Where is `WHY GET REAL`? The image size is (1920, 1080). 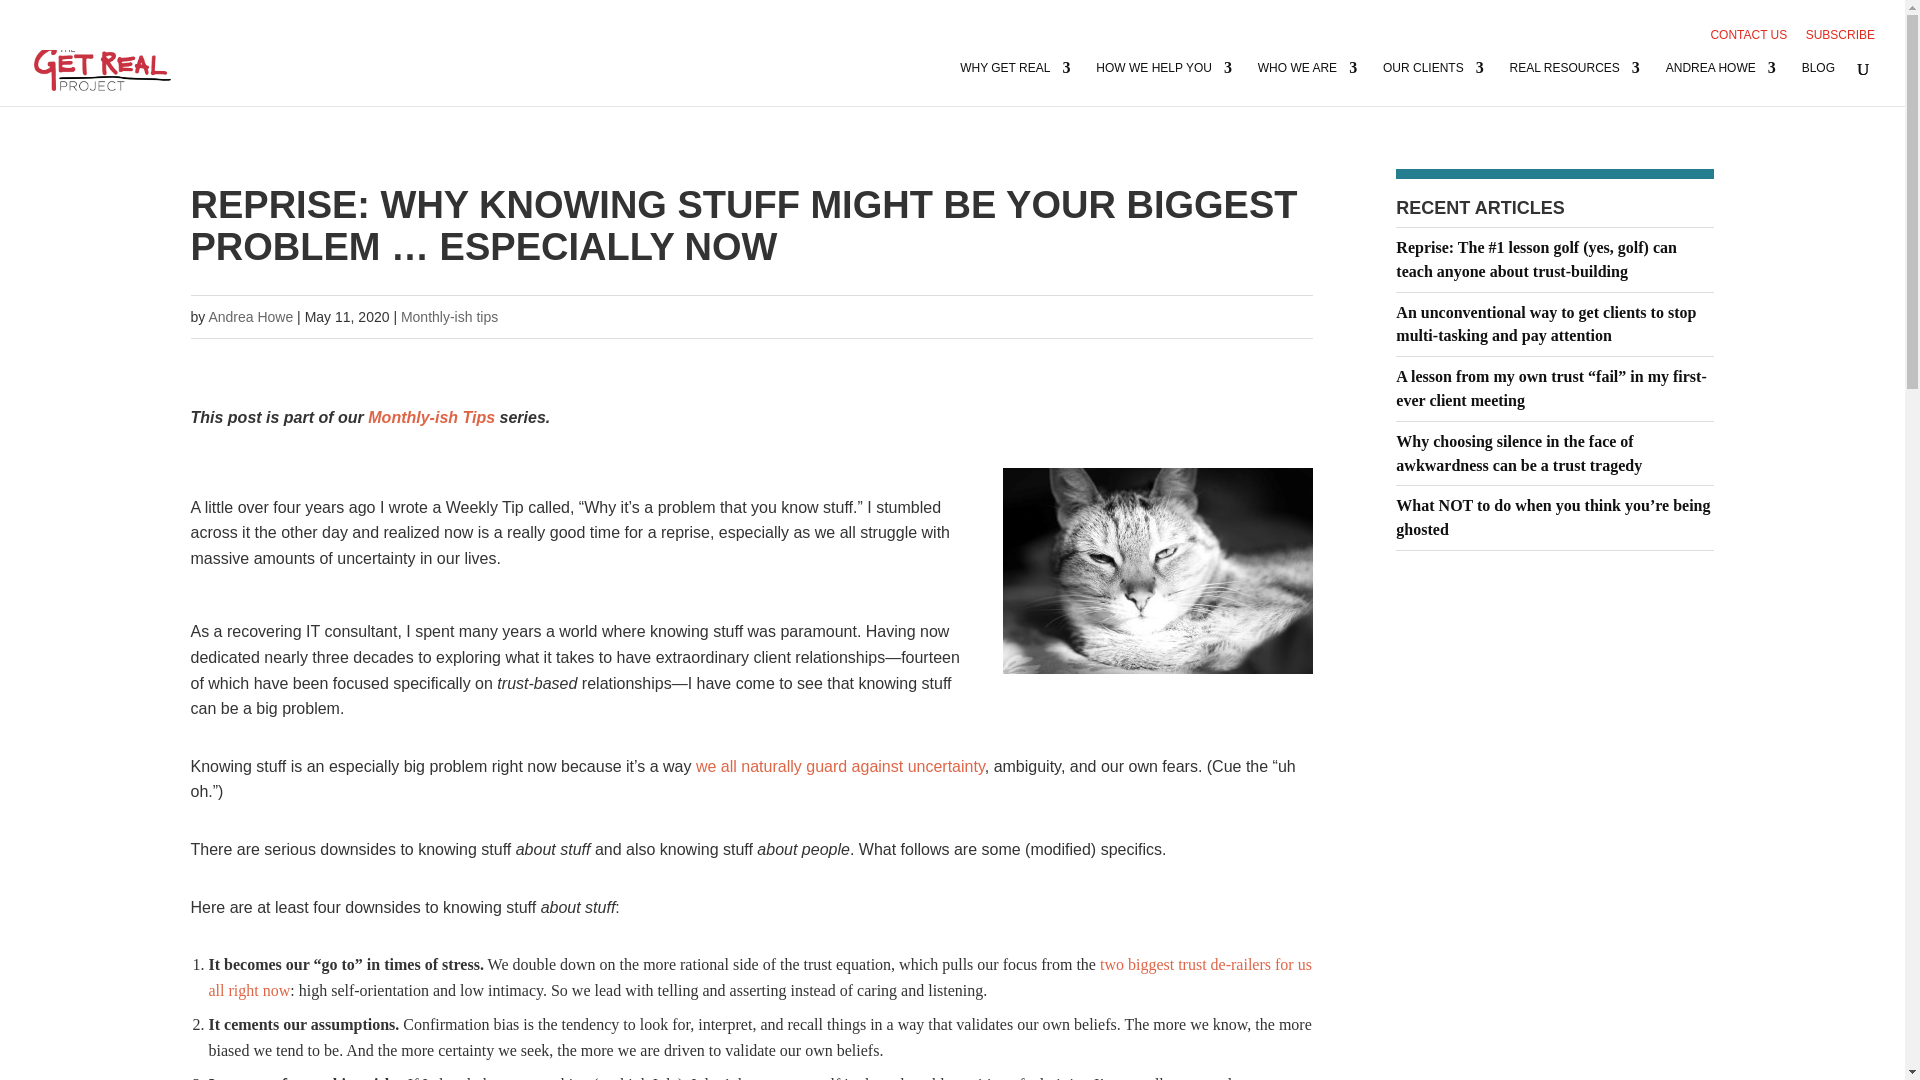
WHY GET REAL is located at coordinates (1014, 82).